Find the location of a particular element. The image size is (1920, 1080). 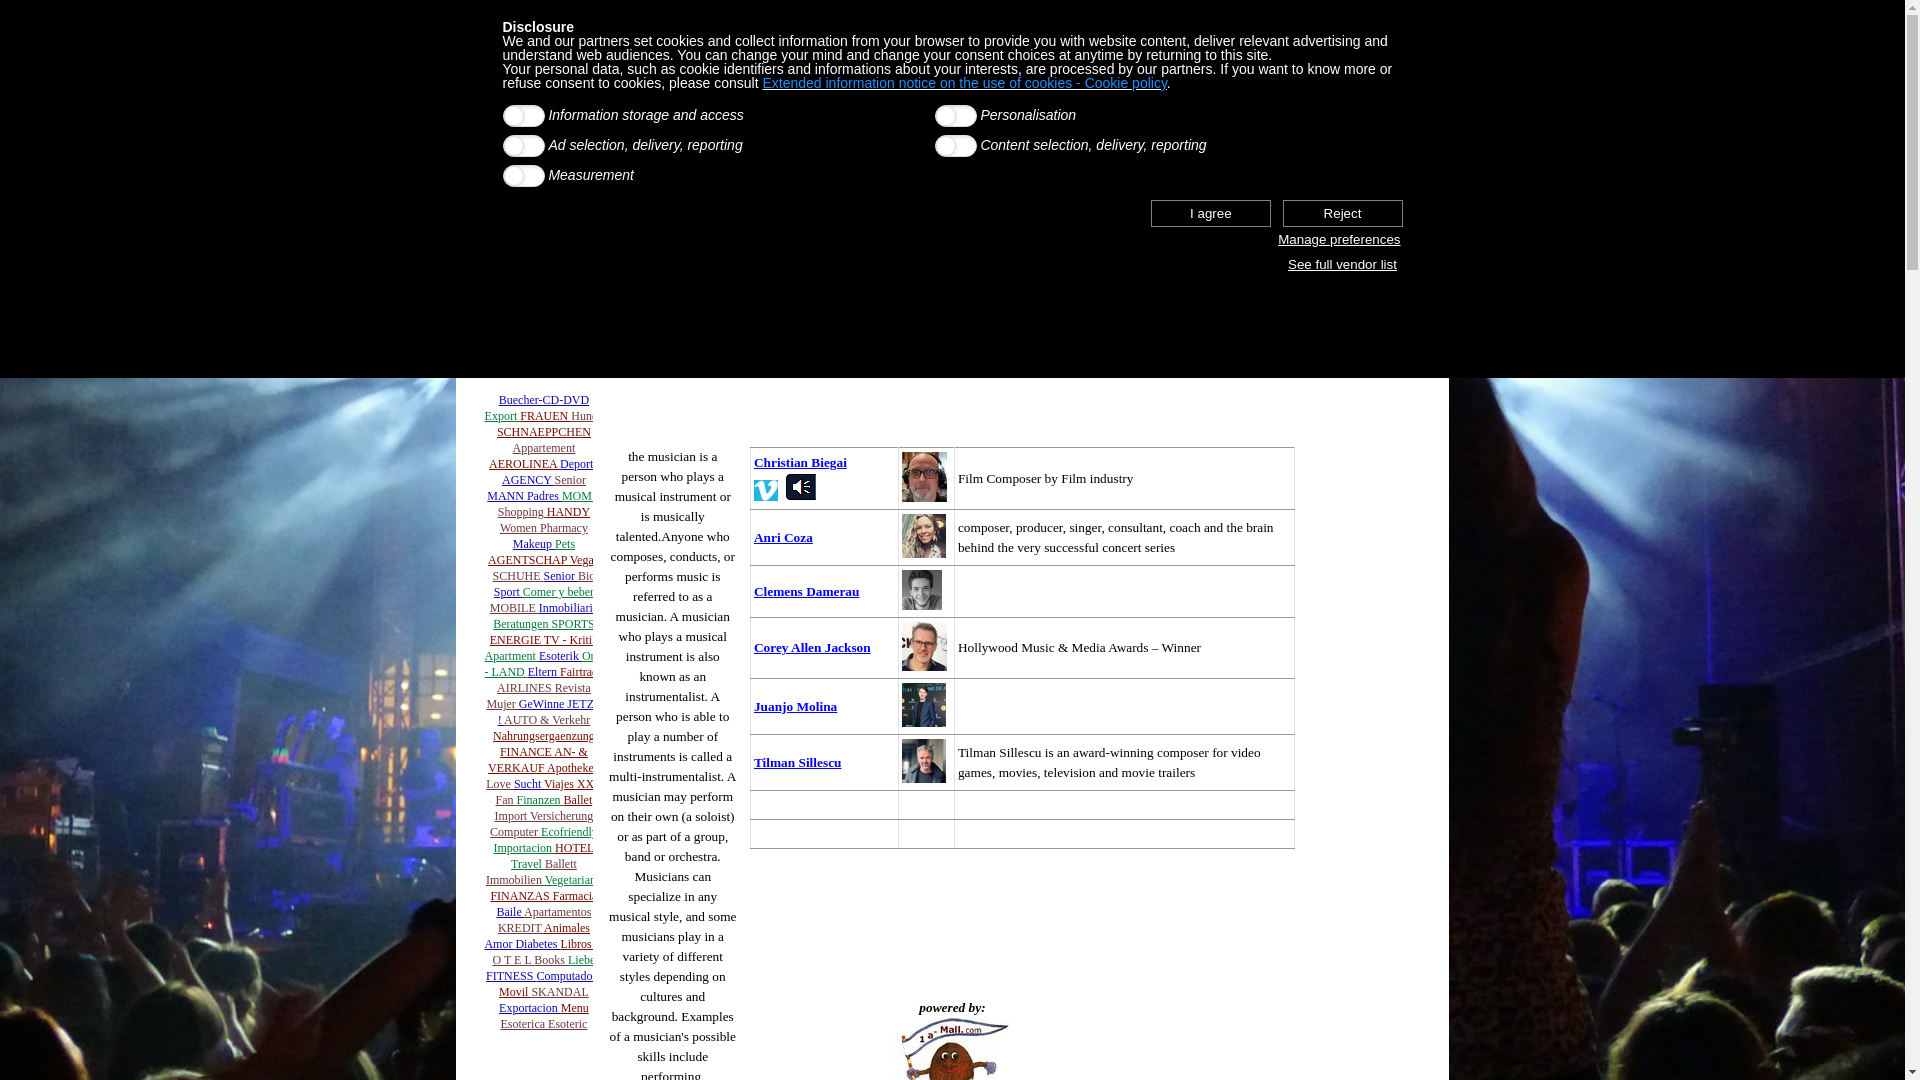

Ballett is located at coordinates (561, 864).